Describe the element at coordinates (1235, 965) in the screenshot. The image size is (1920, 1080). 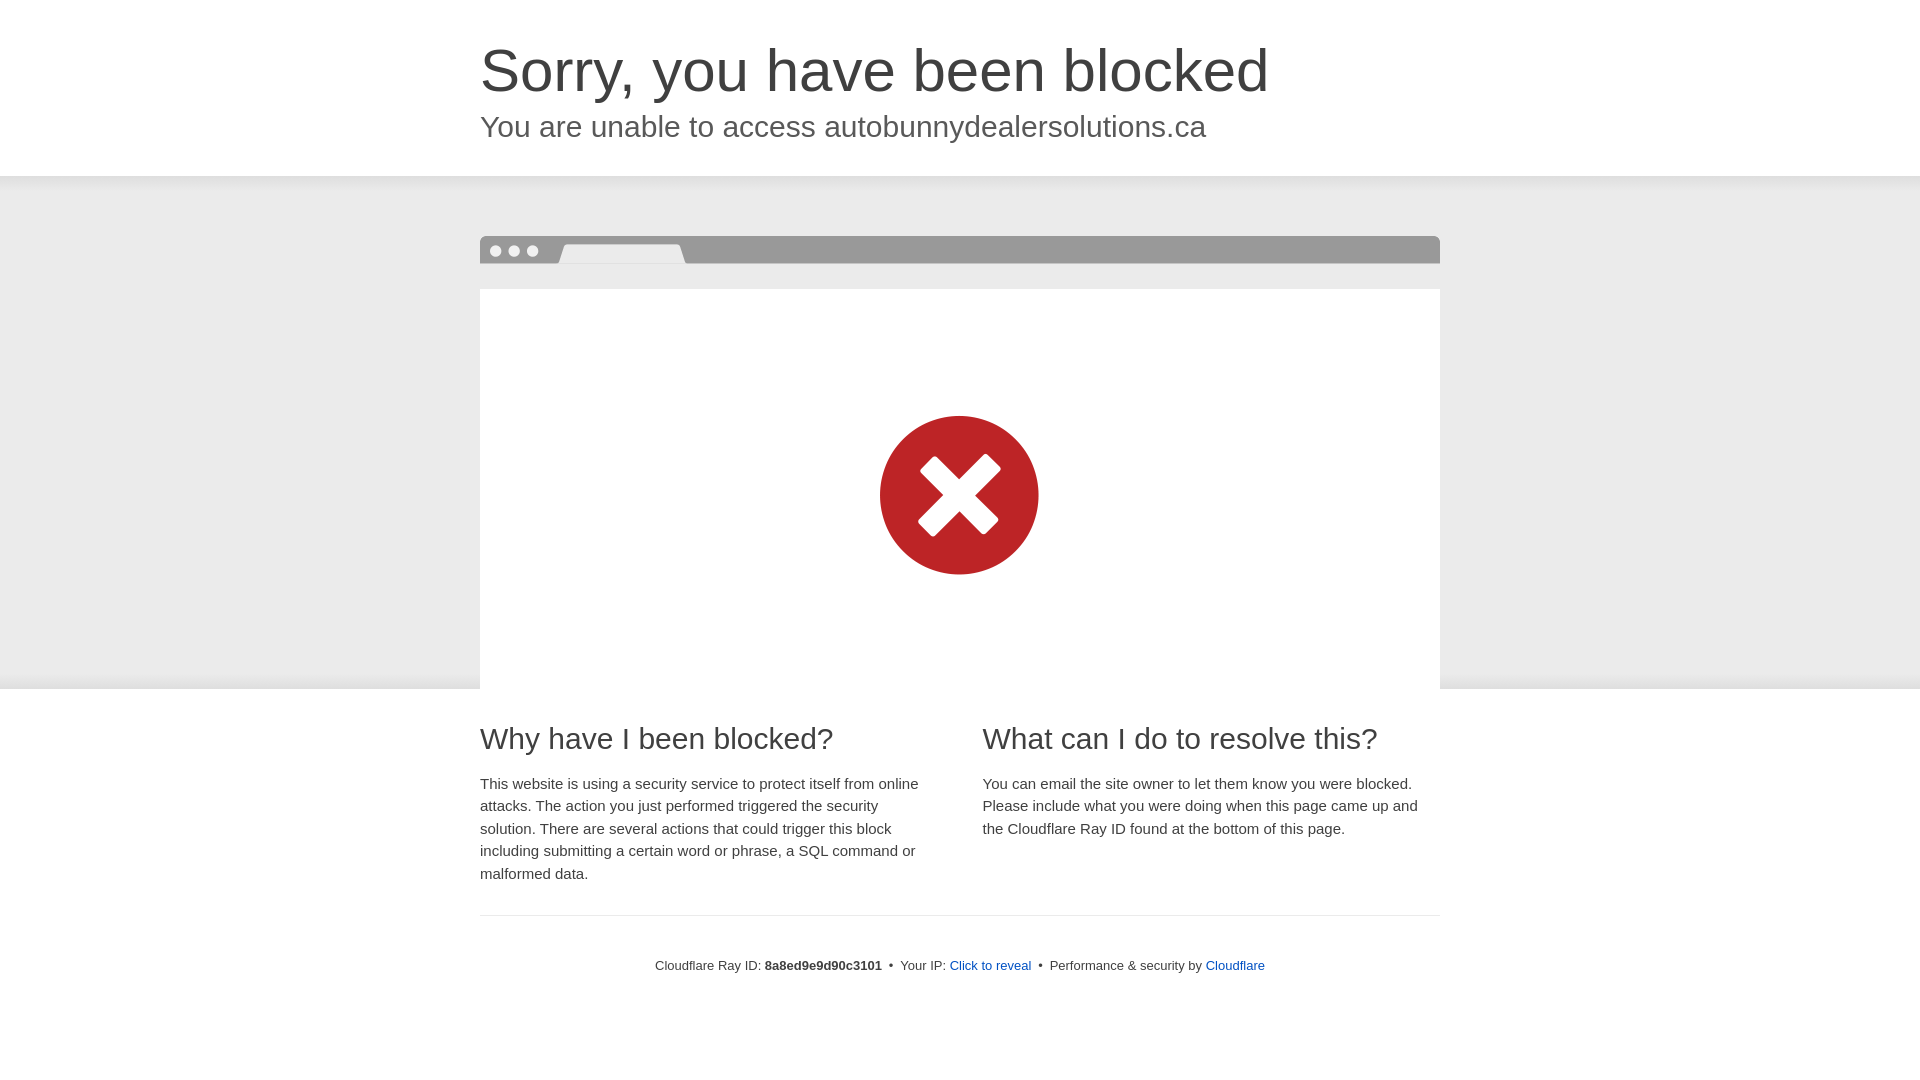
I see `Cloudflare` at that location.